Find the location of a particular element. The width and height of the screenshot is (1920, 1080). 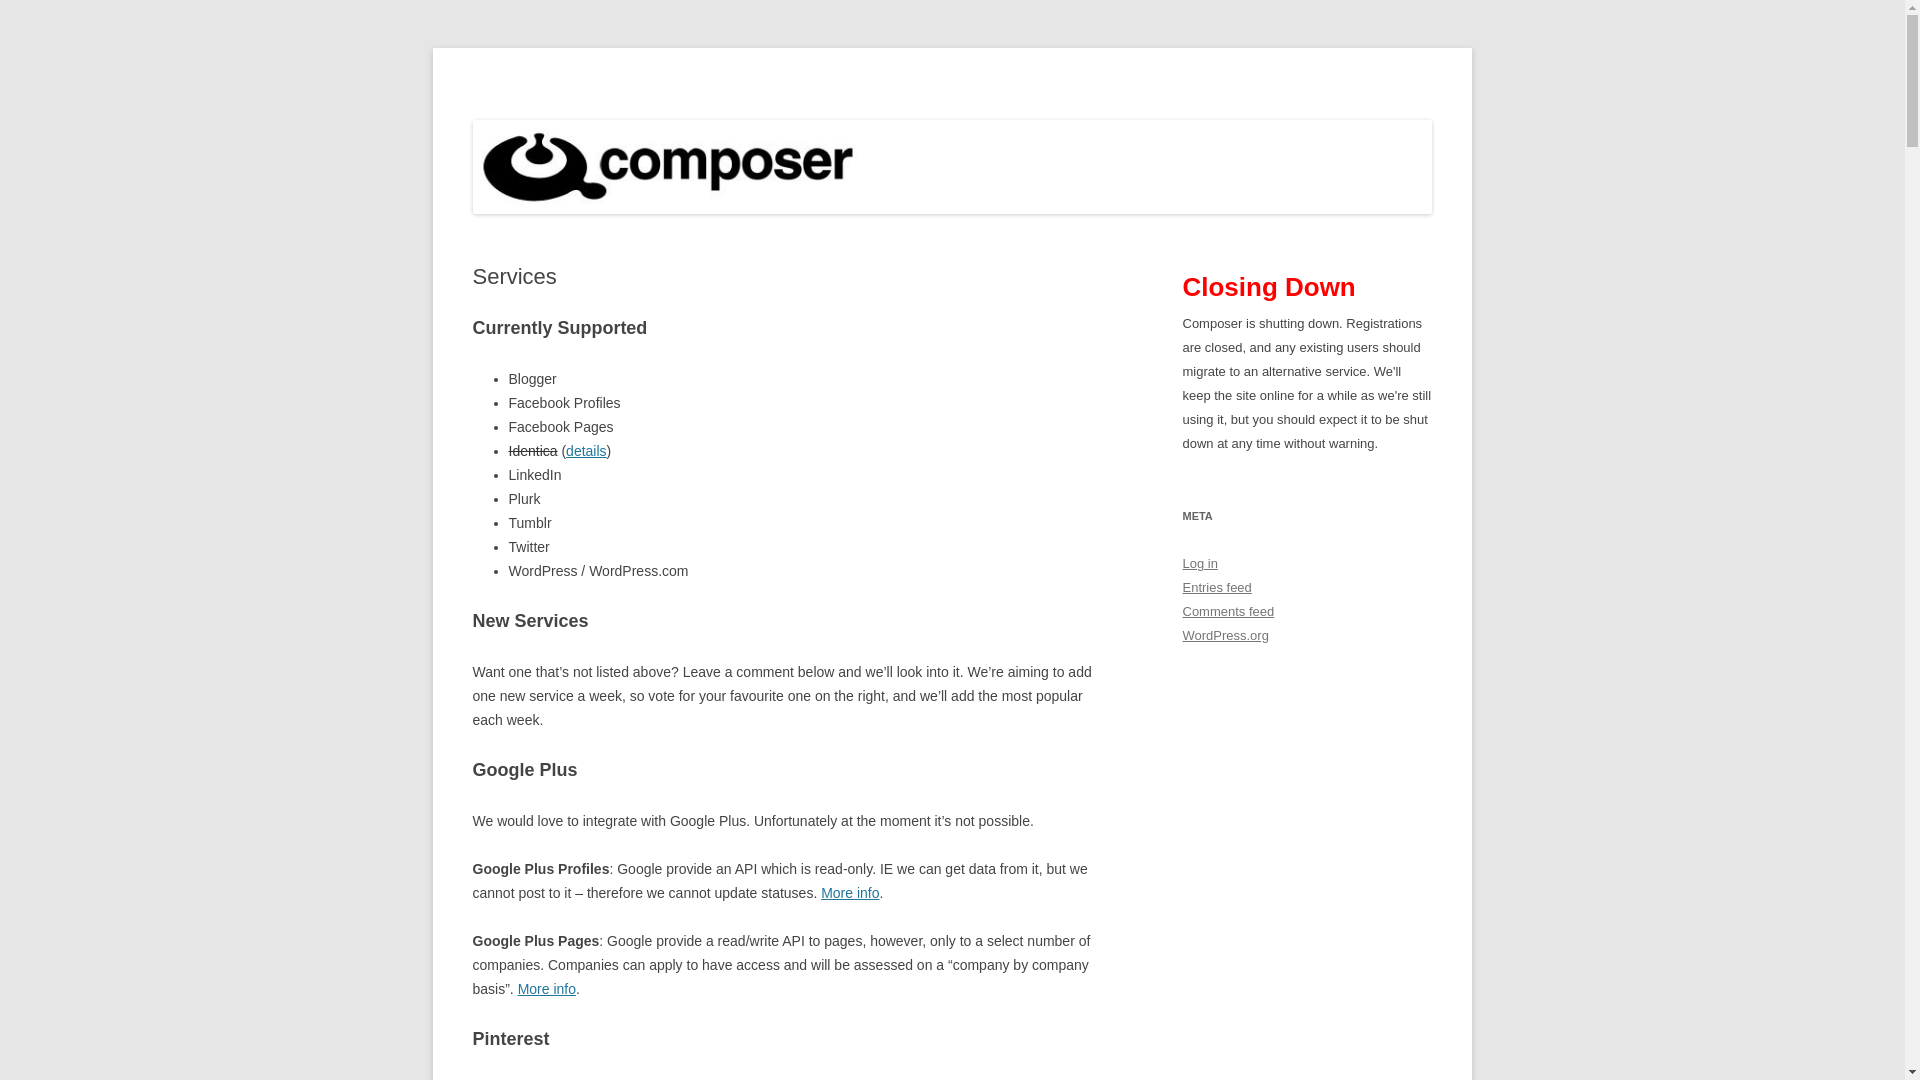

details is located at coordinates (586, 450).